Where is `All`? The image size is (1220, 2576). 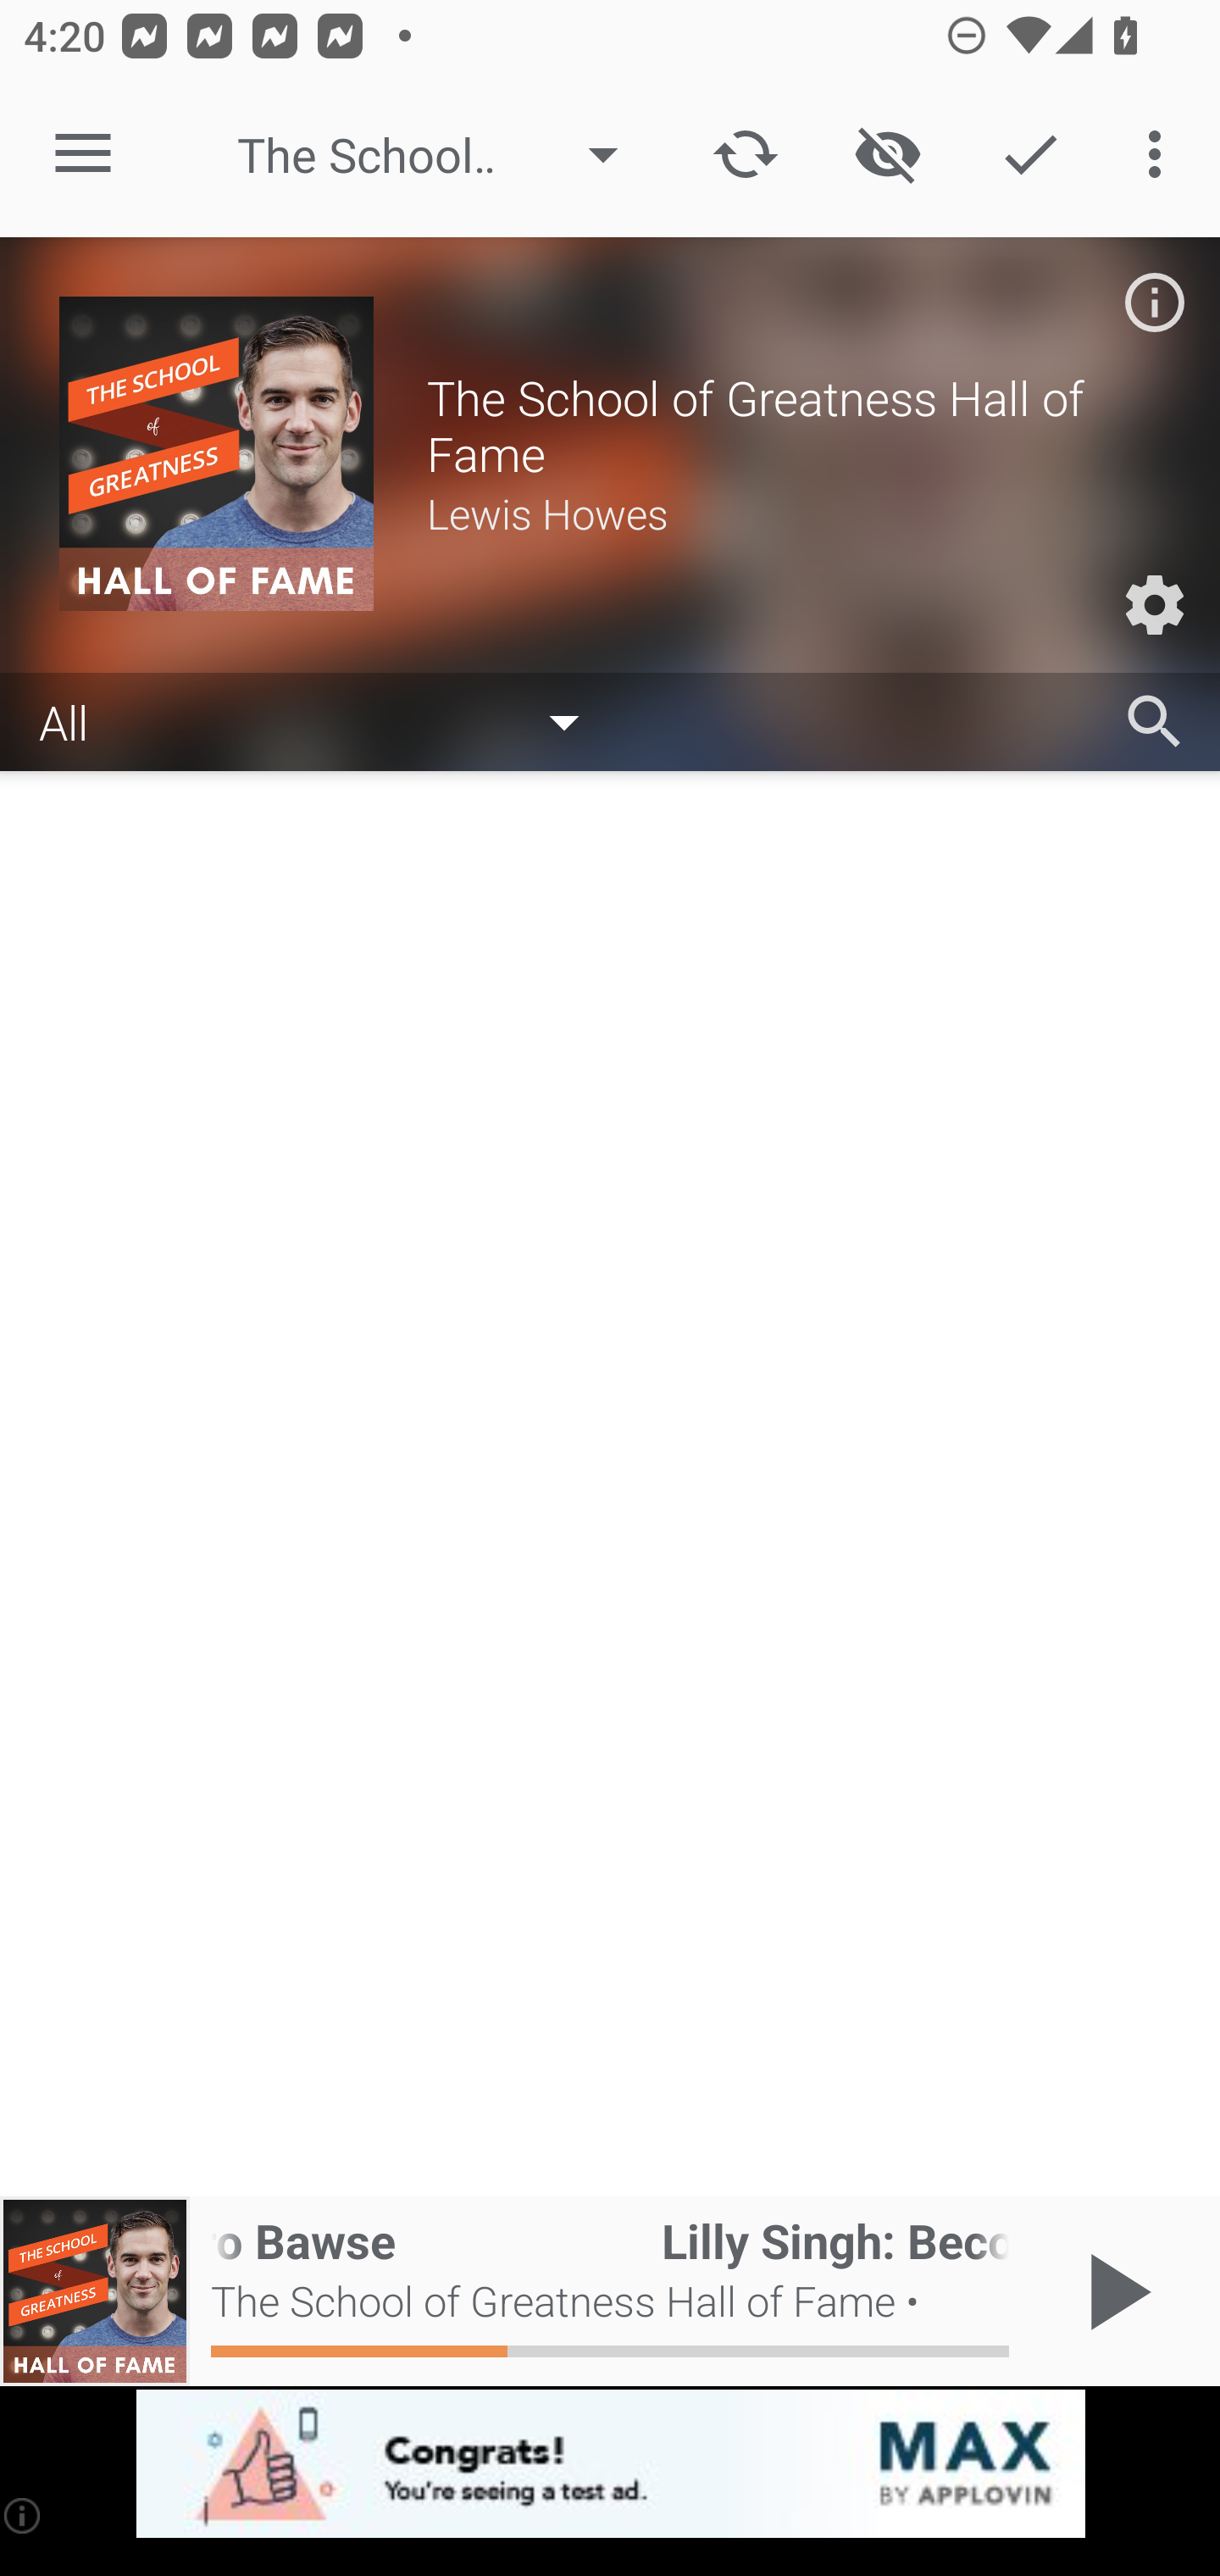
All is located at coordinates (325, 720).